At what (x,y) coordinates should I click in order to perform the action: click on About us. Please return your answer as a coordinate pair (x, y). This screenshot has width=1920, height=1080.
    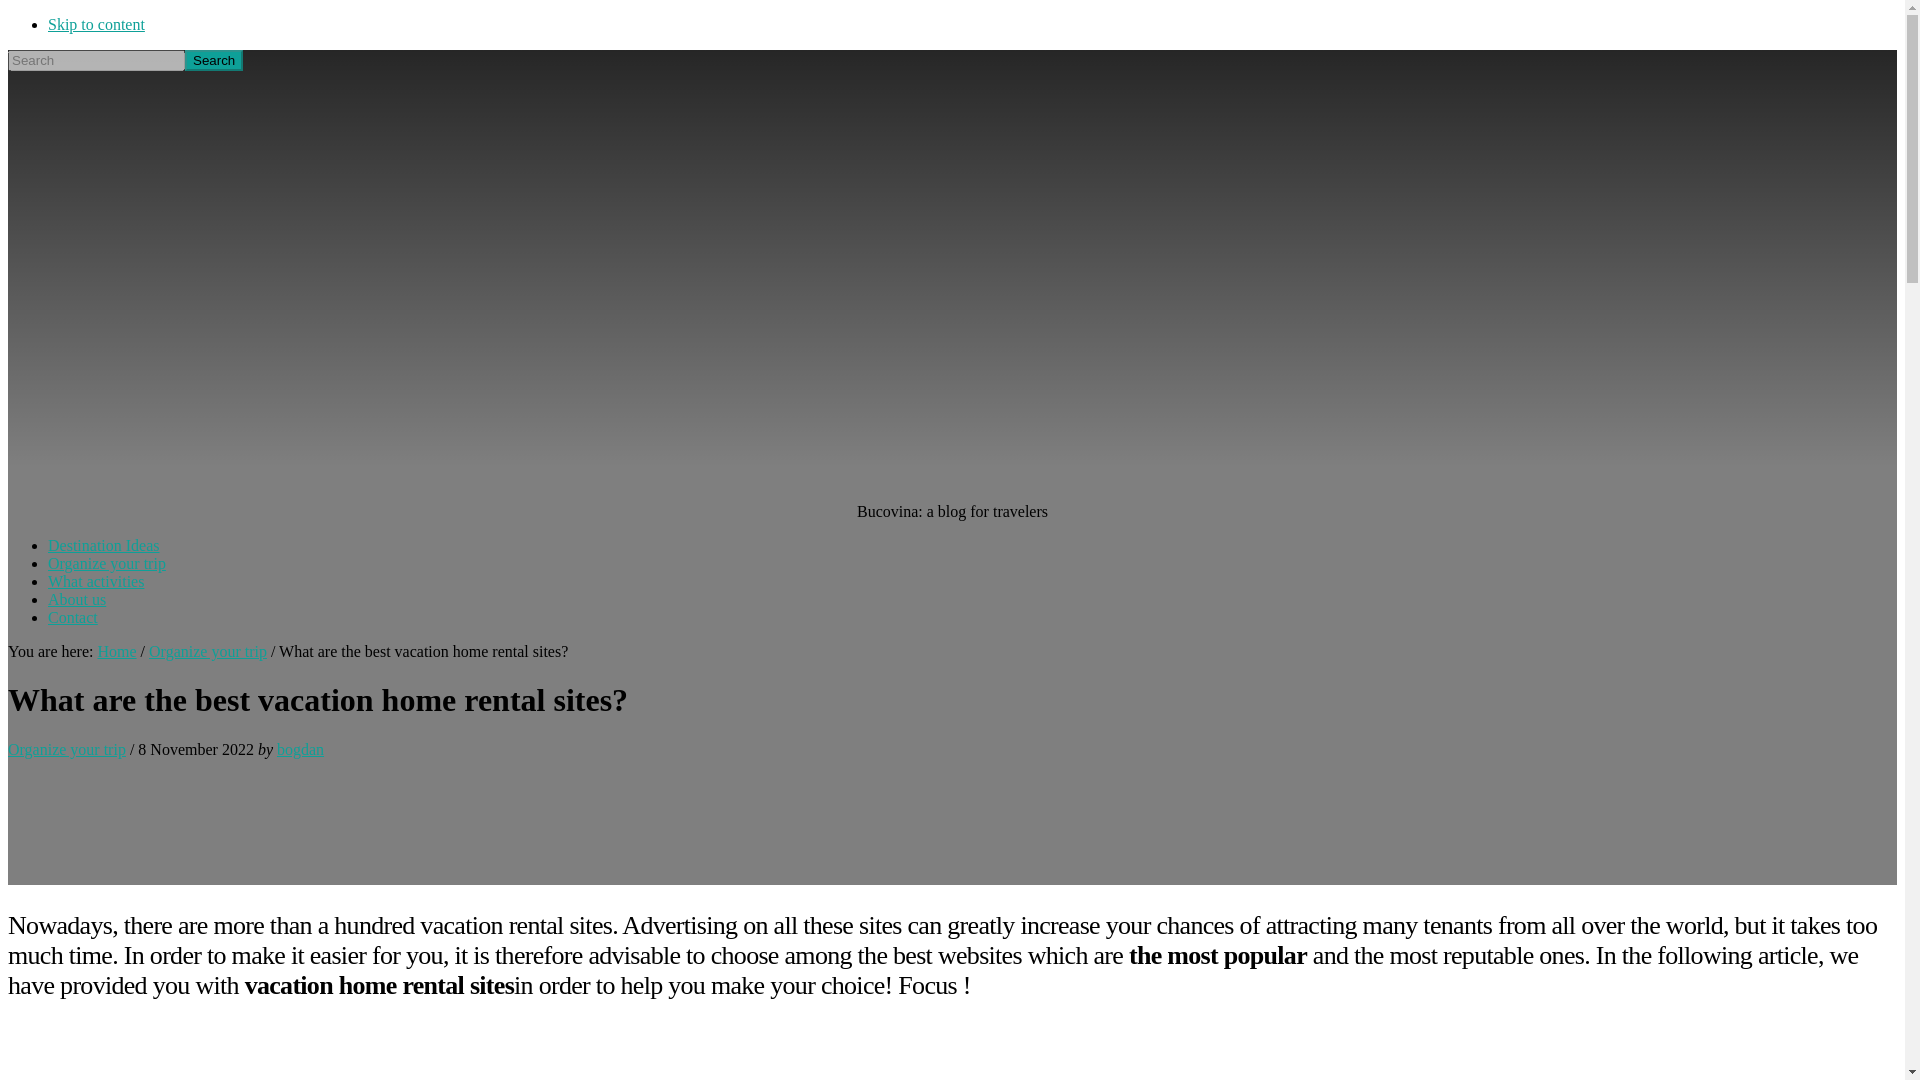
    Looking at the image, I should click on (76, 599).